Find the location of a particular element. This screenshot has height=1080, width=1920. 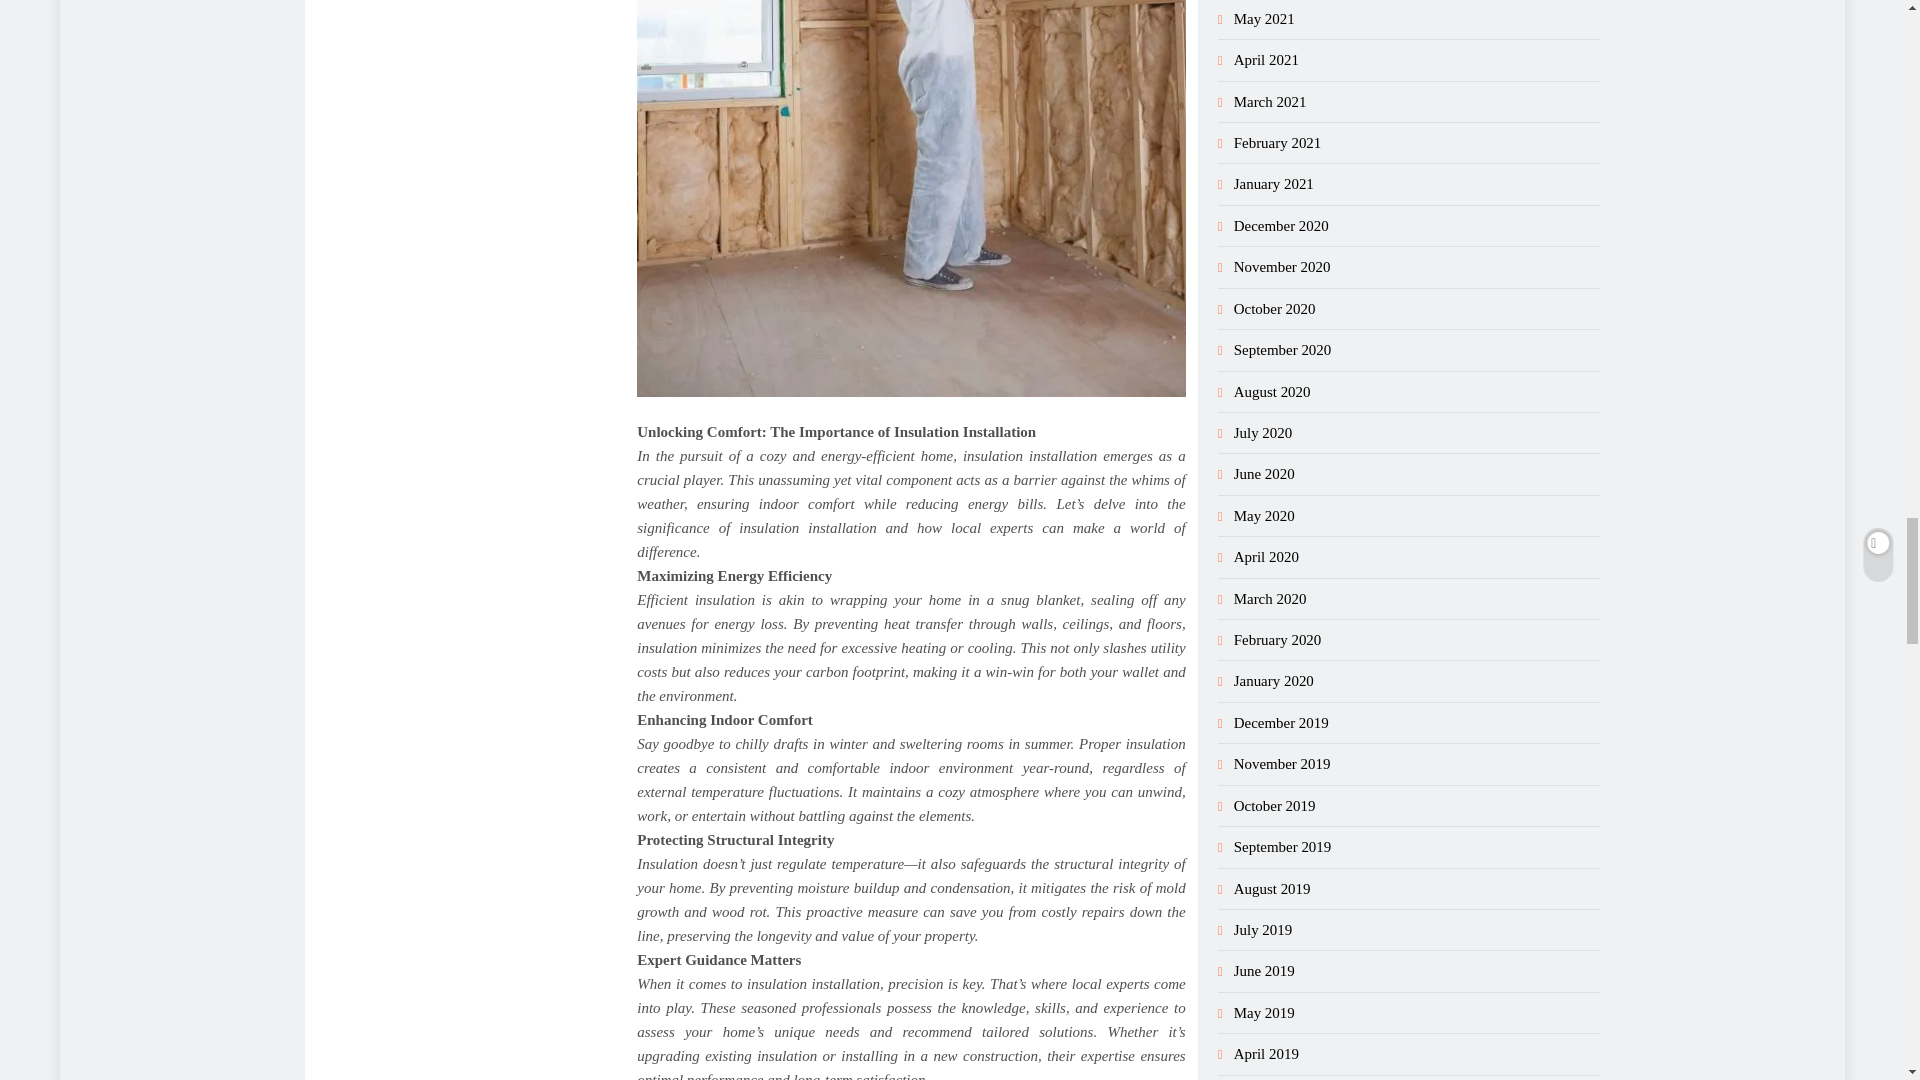

Insulation Installation Find Local Experts Near You is located at coordinates (910, 198).